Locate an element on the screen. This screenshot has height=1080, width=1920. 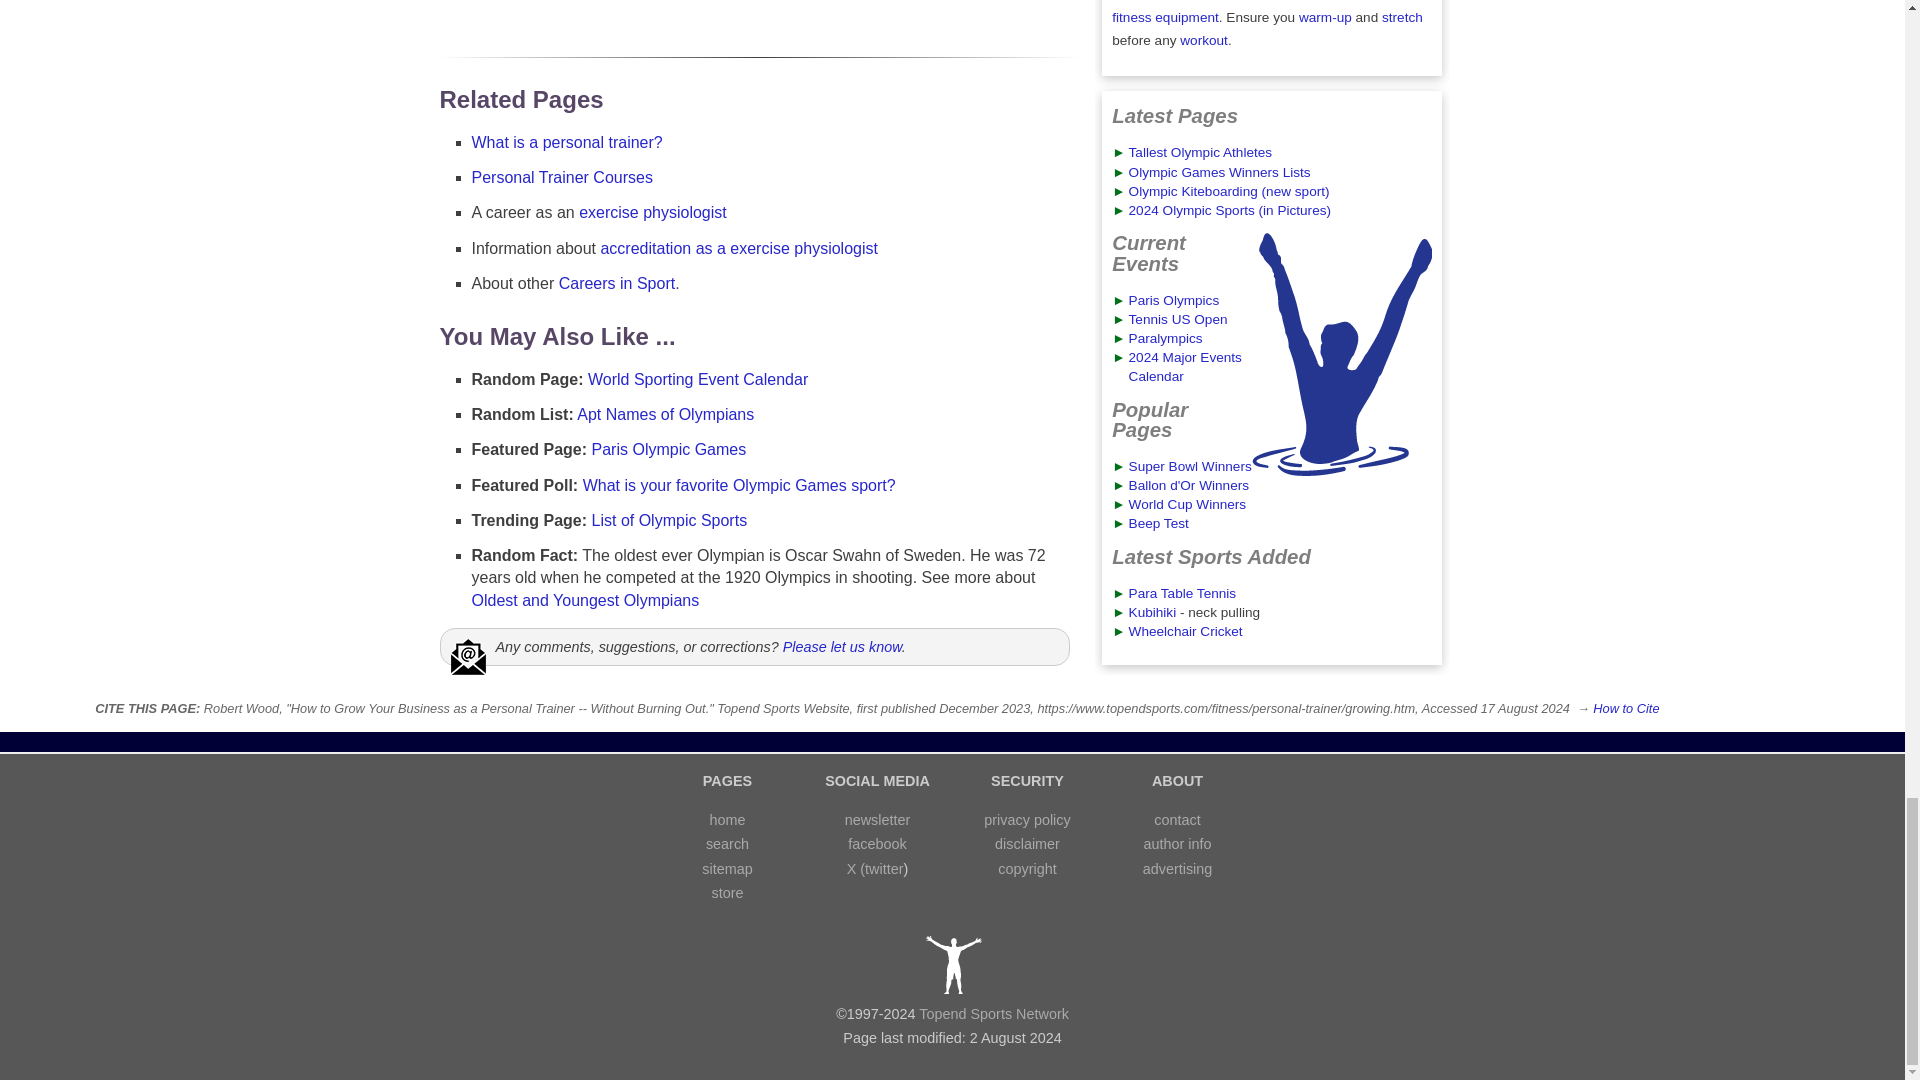
Careers in Sport is located at coordinates (616, 283).